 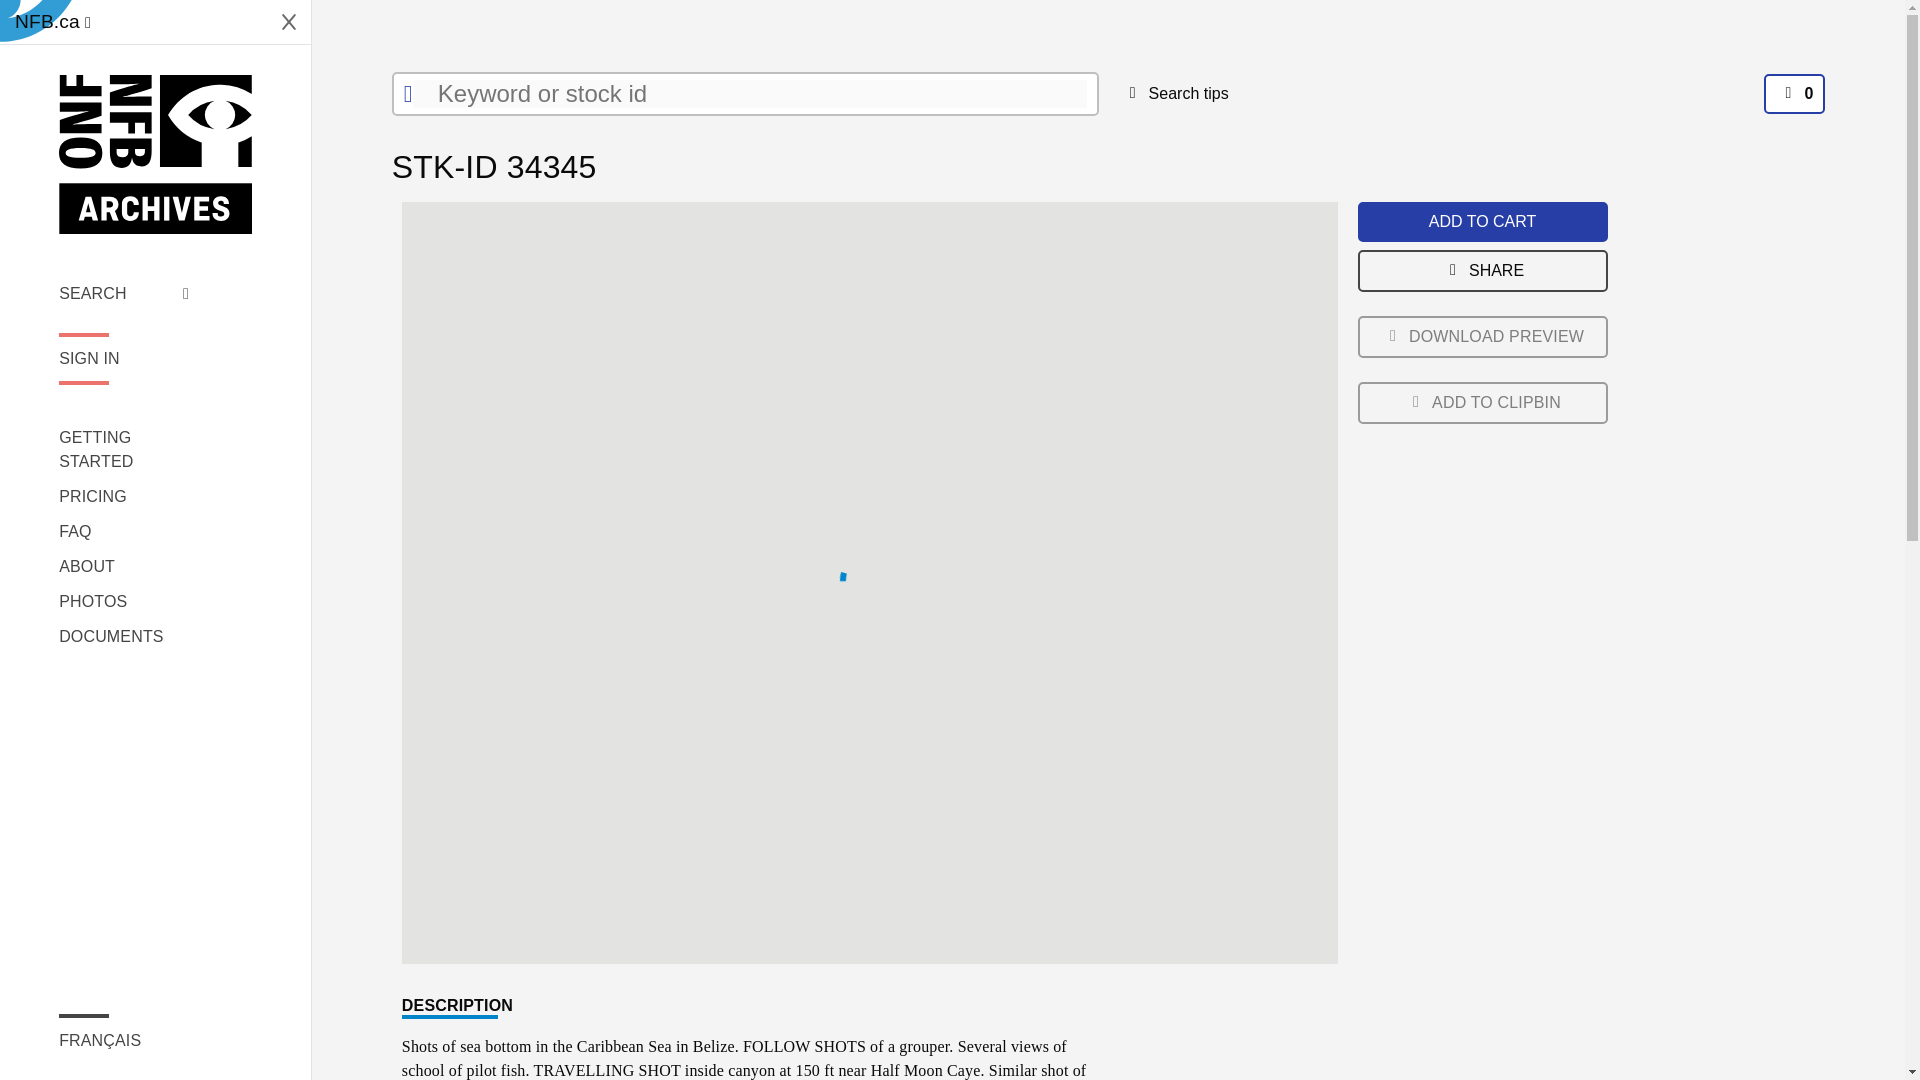 What do you see at coordinates (1482, 336) in the screenshot?
I see `DOWNLOAD PREVIEW` at bounding box center [1482, 336].